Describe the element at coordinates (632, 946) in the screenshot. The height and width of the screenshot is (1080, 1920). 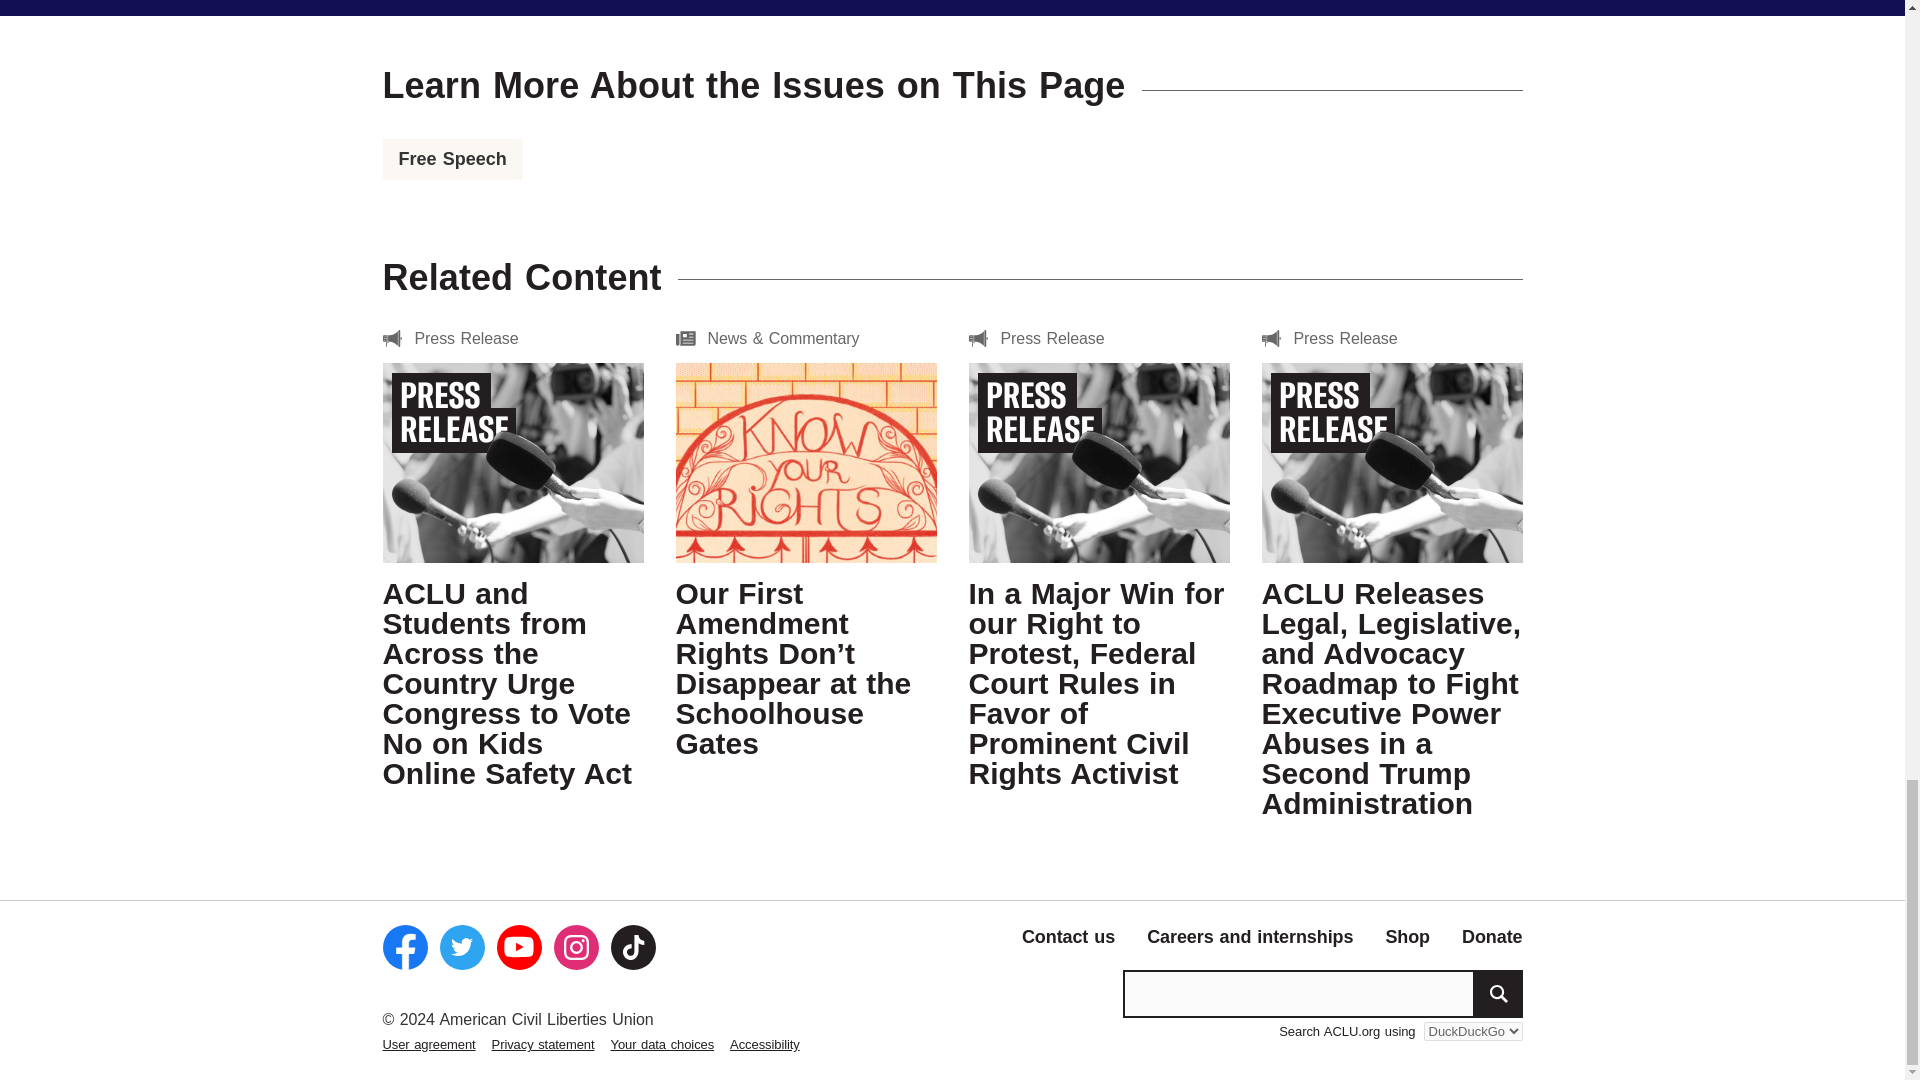
I see `Follow the ACLU on TikTok` at that location.